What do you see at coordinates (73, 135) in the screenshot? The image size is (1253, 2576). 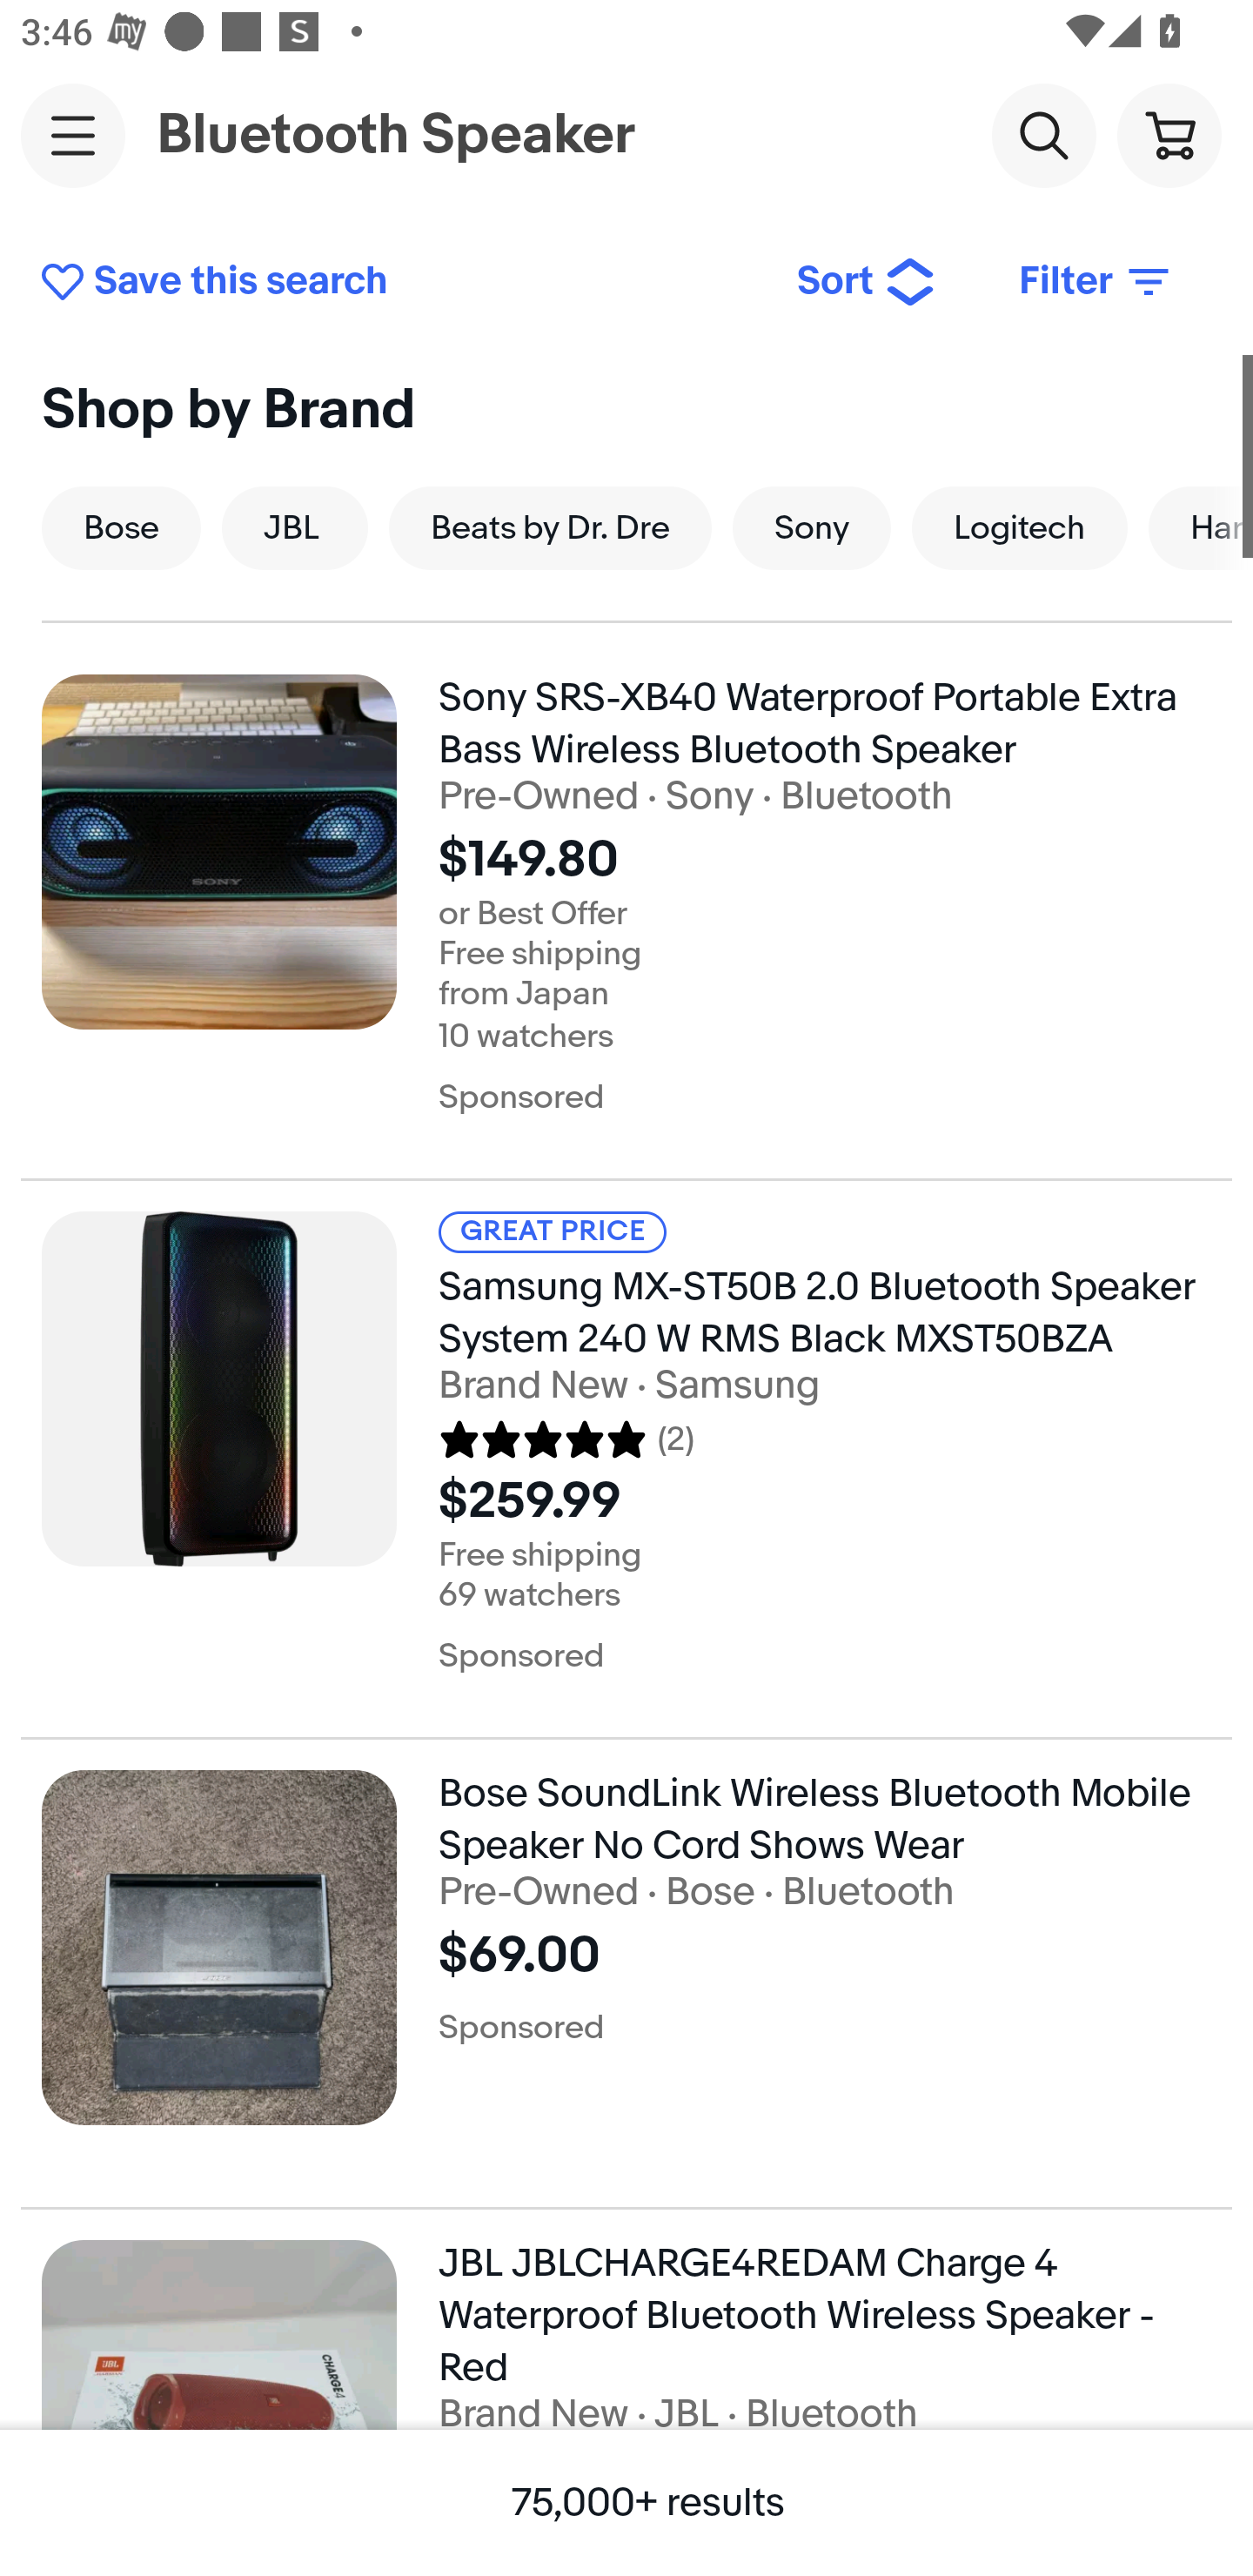 I see `Main navigation, open` at bounding box center [73, 135].